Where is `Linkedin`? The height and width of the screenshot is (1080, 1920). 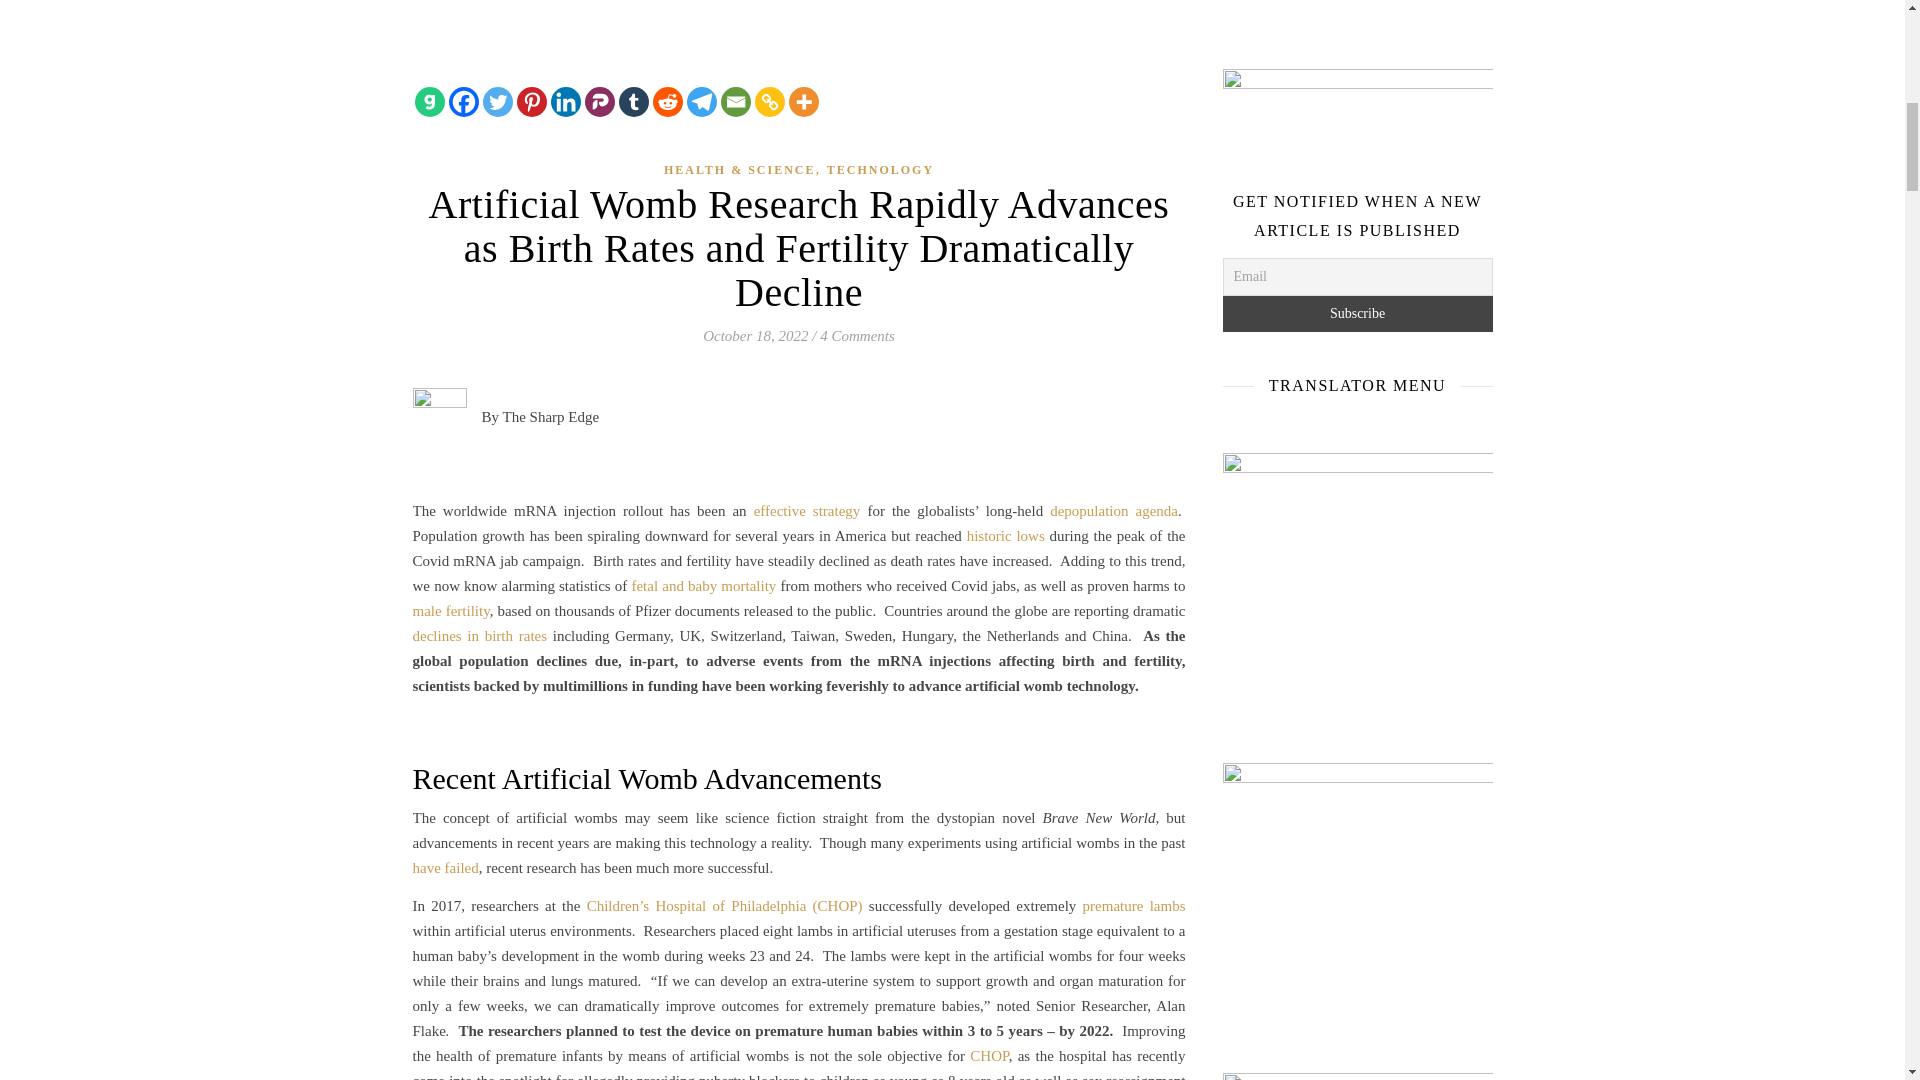
Linkedin is located at coordinates (564, 102).